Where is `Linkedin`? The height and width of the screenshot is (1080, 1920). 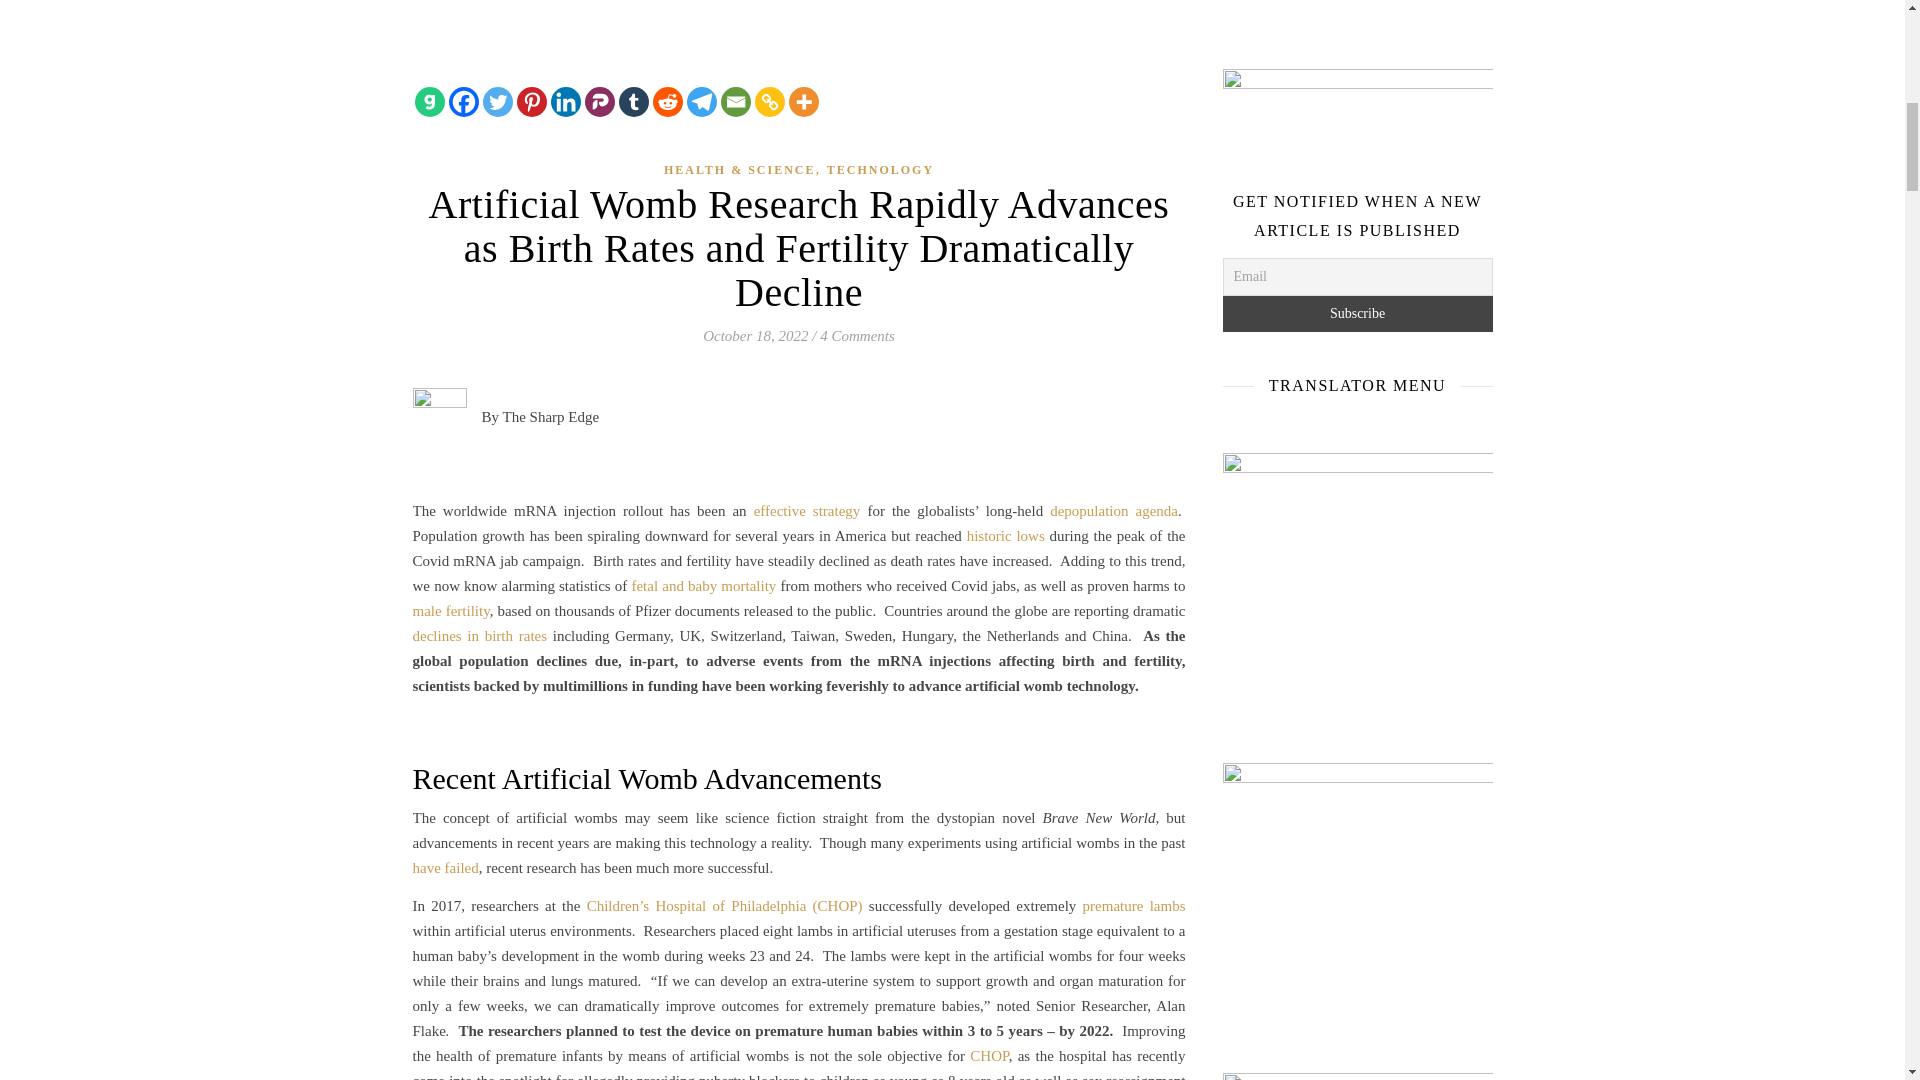
Linkedin is located at coordinates (564, 102).